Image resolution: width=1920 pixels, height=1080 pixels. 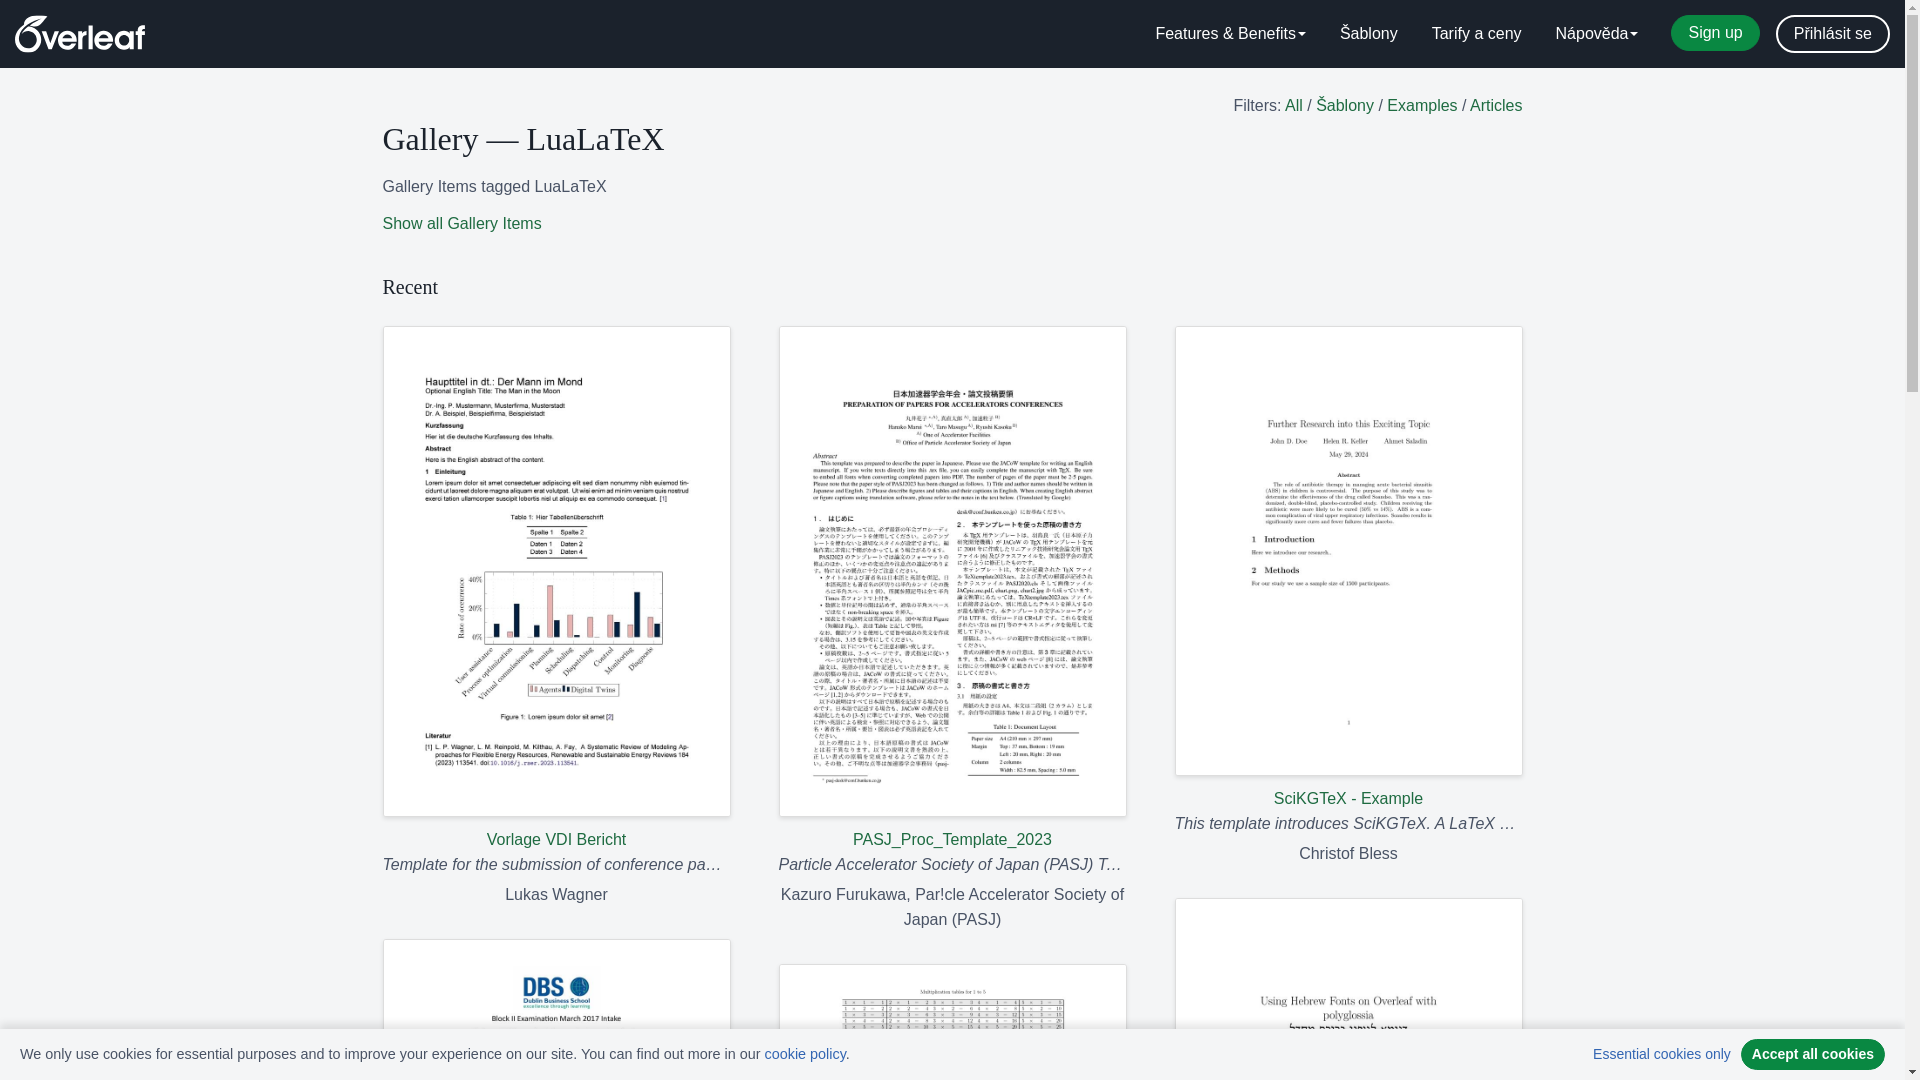 I want to click on Example Hebrew Fonts, so click(x=1348, y=988).